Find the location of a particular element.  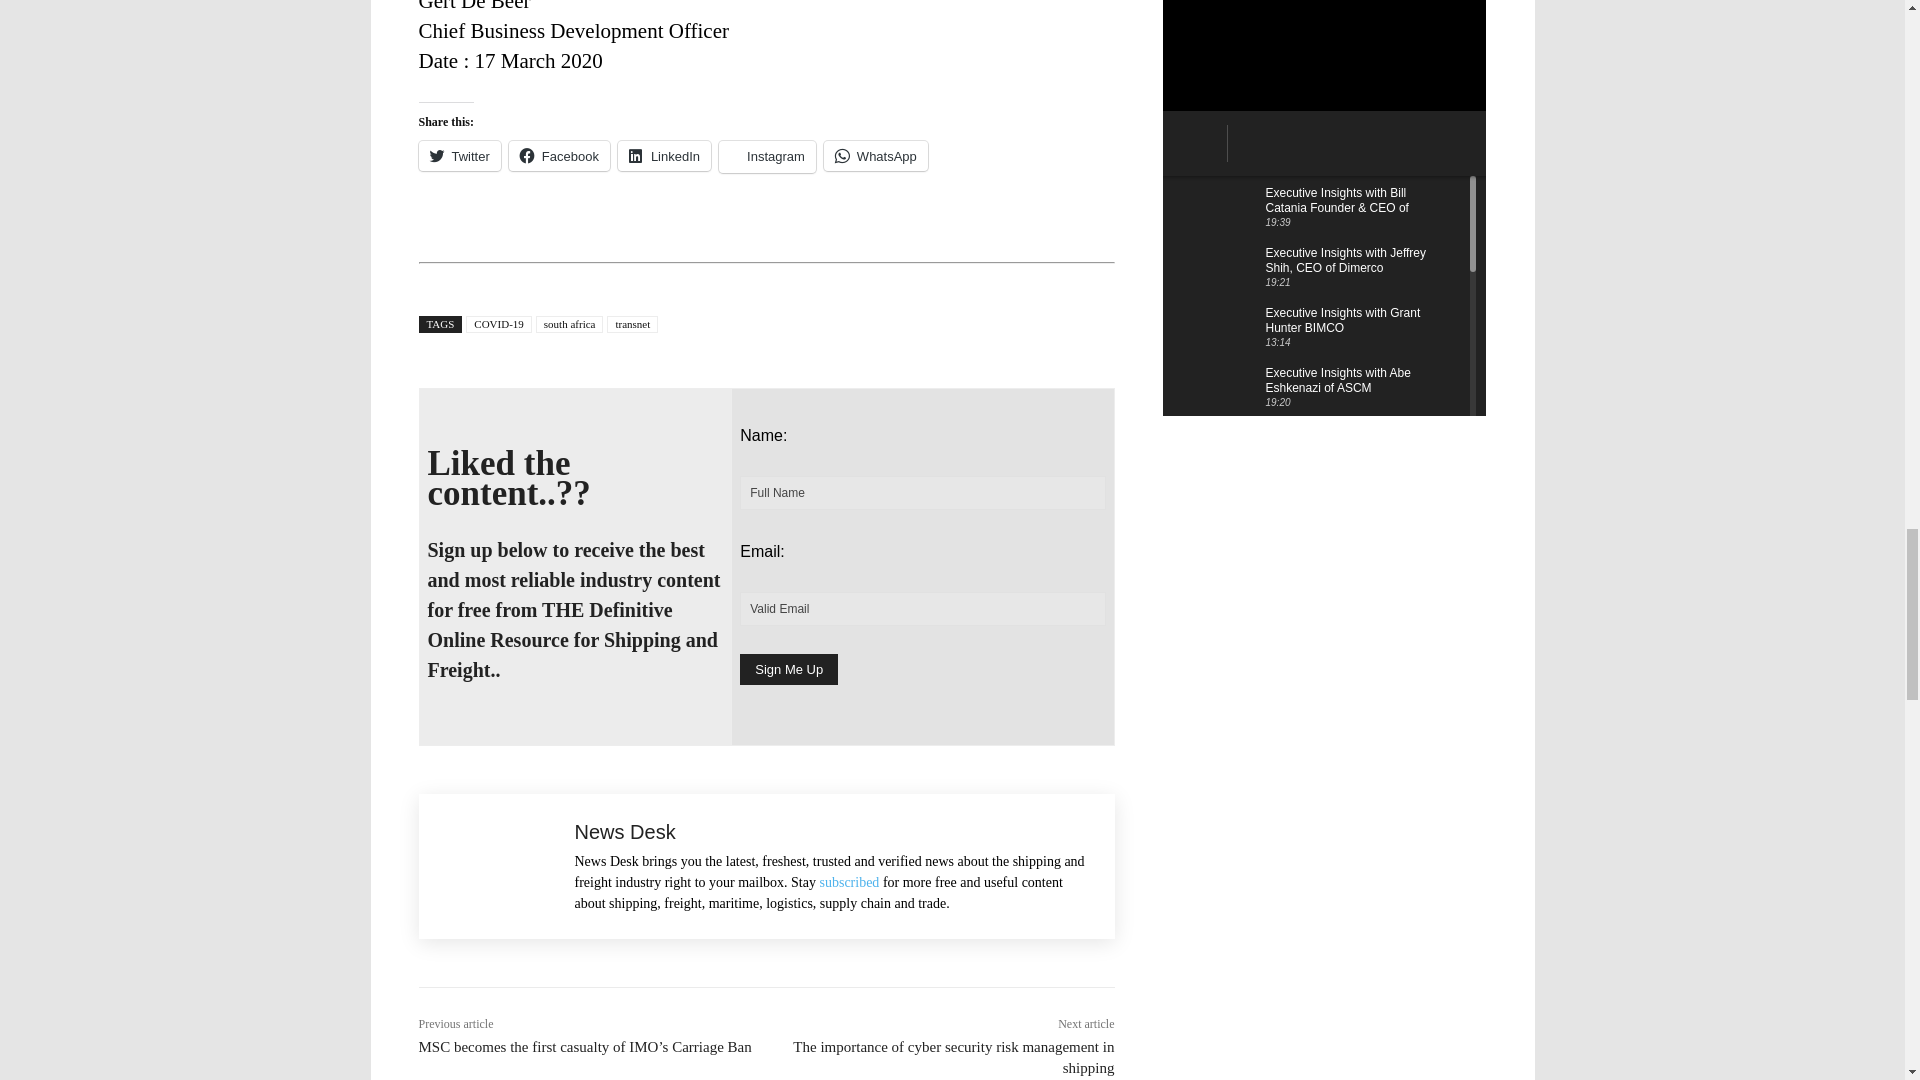

Sign Me Up is located at coordinates (788, 669).